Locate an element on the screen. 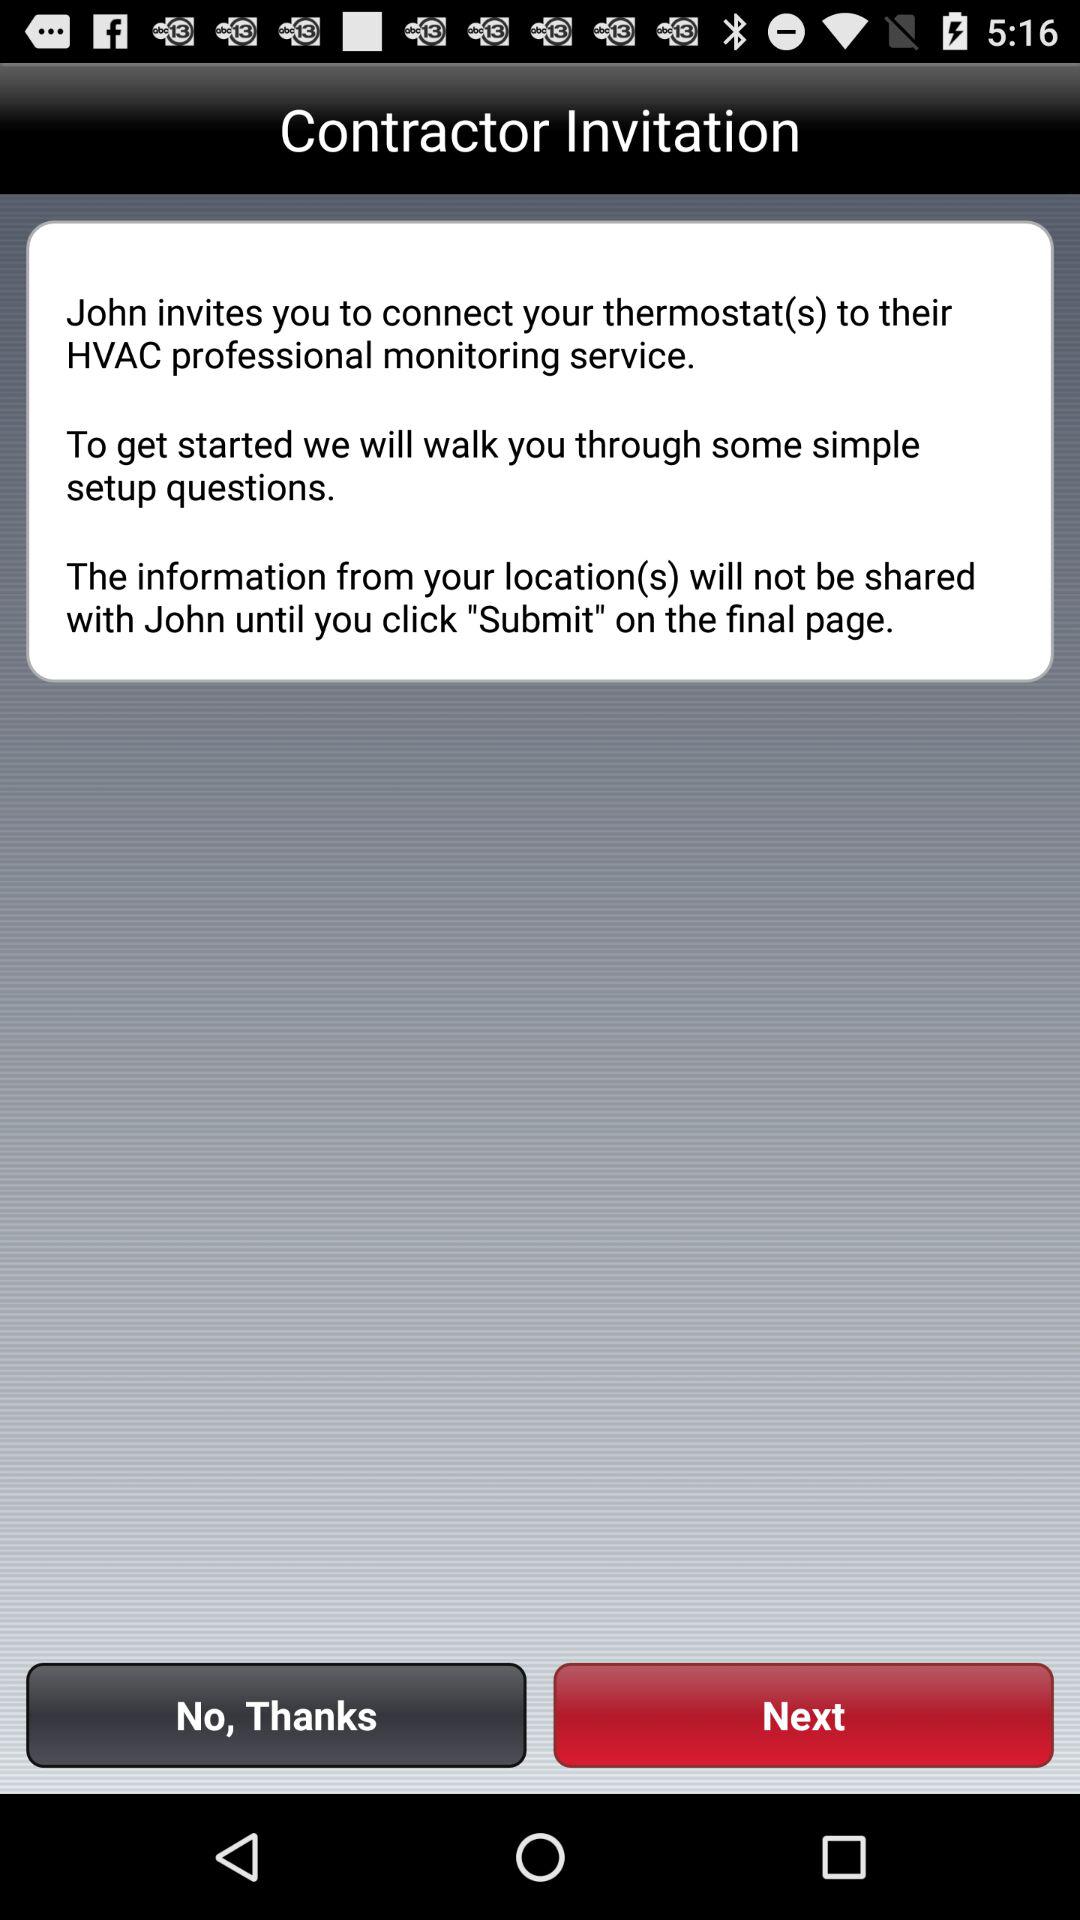  press the icon below the the information from item is located at coordinates (276, 1714).